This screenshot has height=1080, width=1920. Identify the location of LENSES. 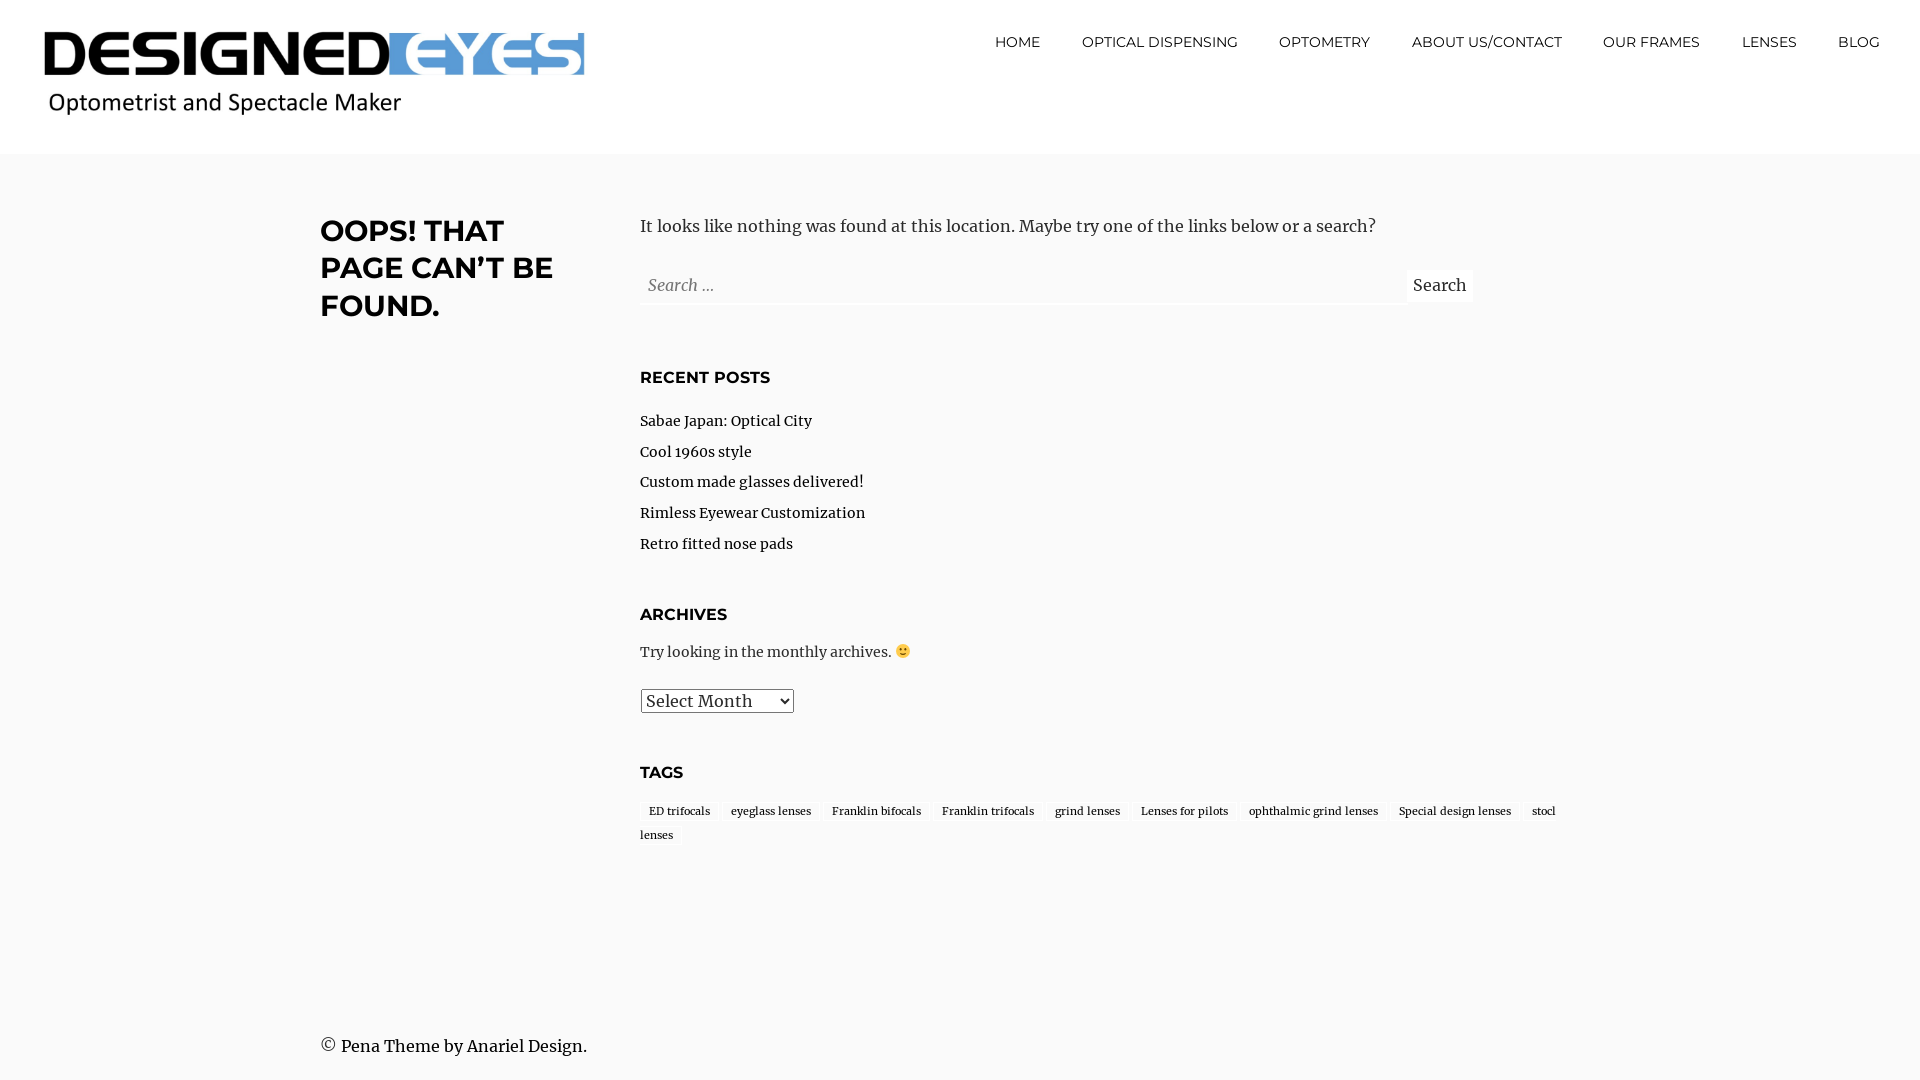
(1770, 42).